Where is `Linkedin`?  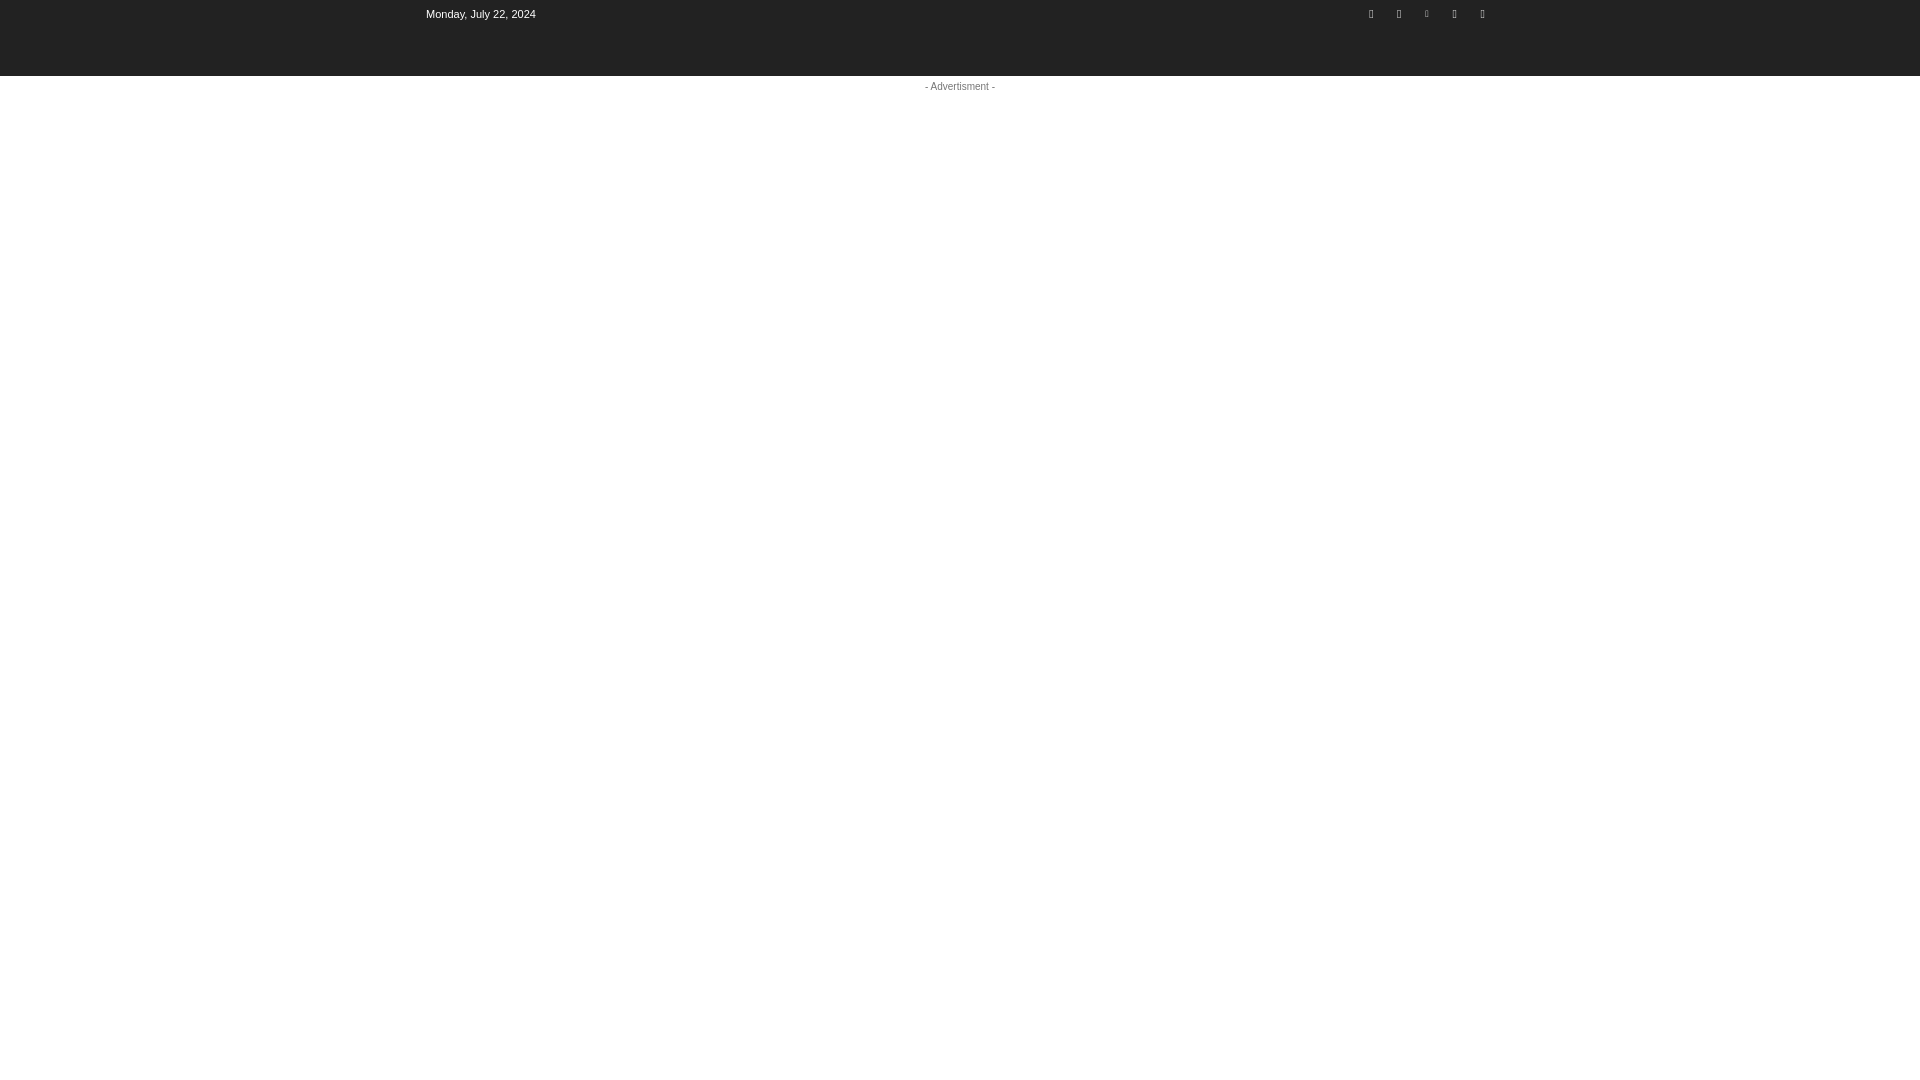 Linkedin is located at coordinates (1427, 13).